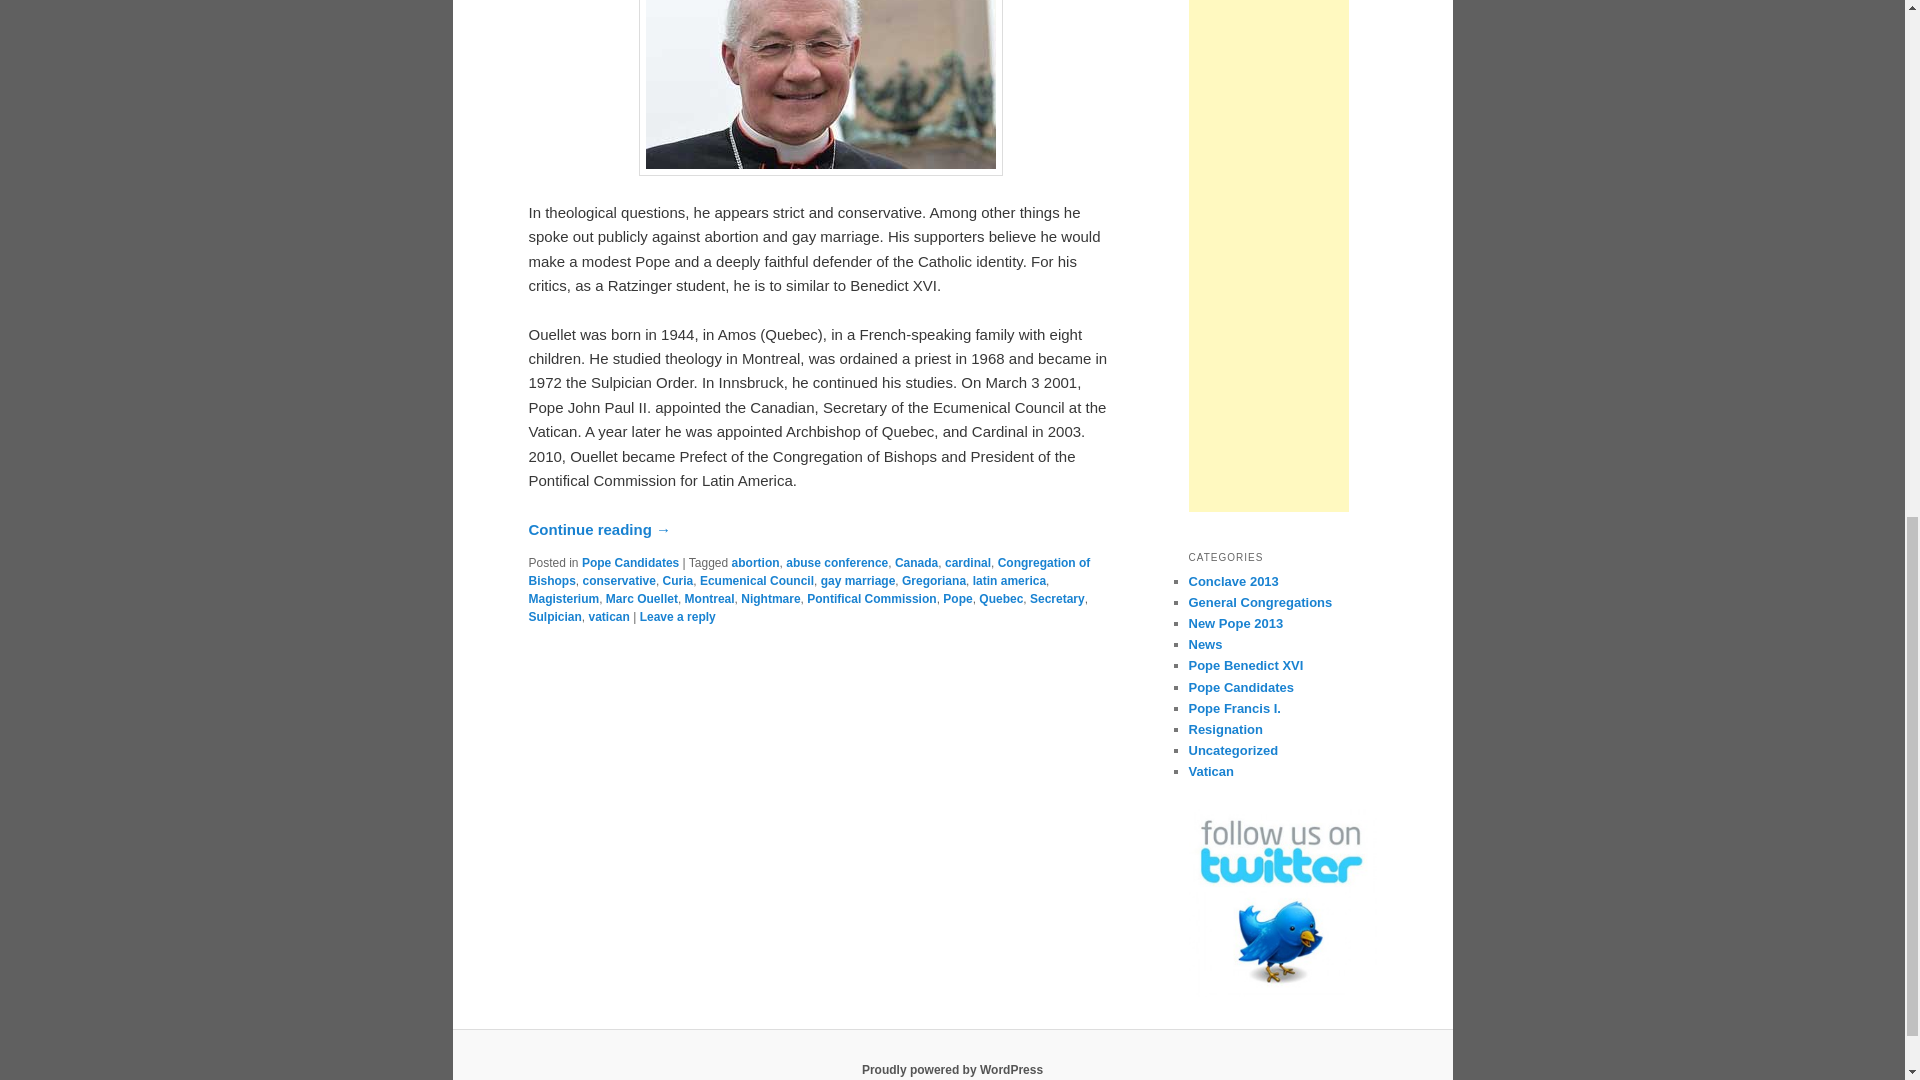  Describe the element at coordinates (956, 598) in the screenshot. I see `Pope` at that location.